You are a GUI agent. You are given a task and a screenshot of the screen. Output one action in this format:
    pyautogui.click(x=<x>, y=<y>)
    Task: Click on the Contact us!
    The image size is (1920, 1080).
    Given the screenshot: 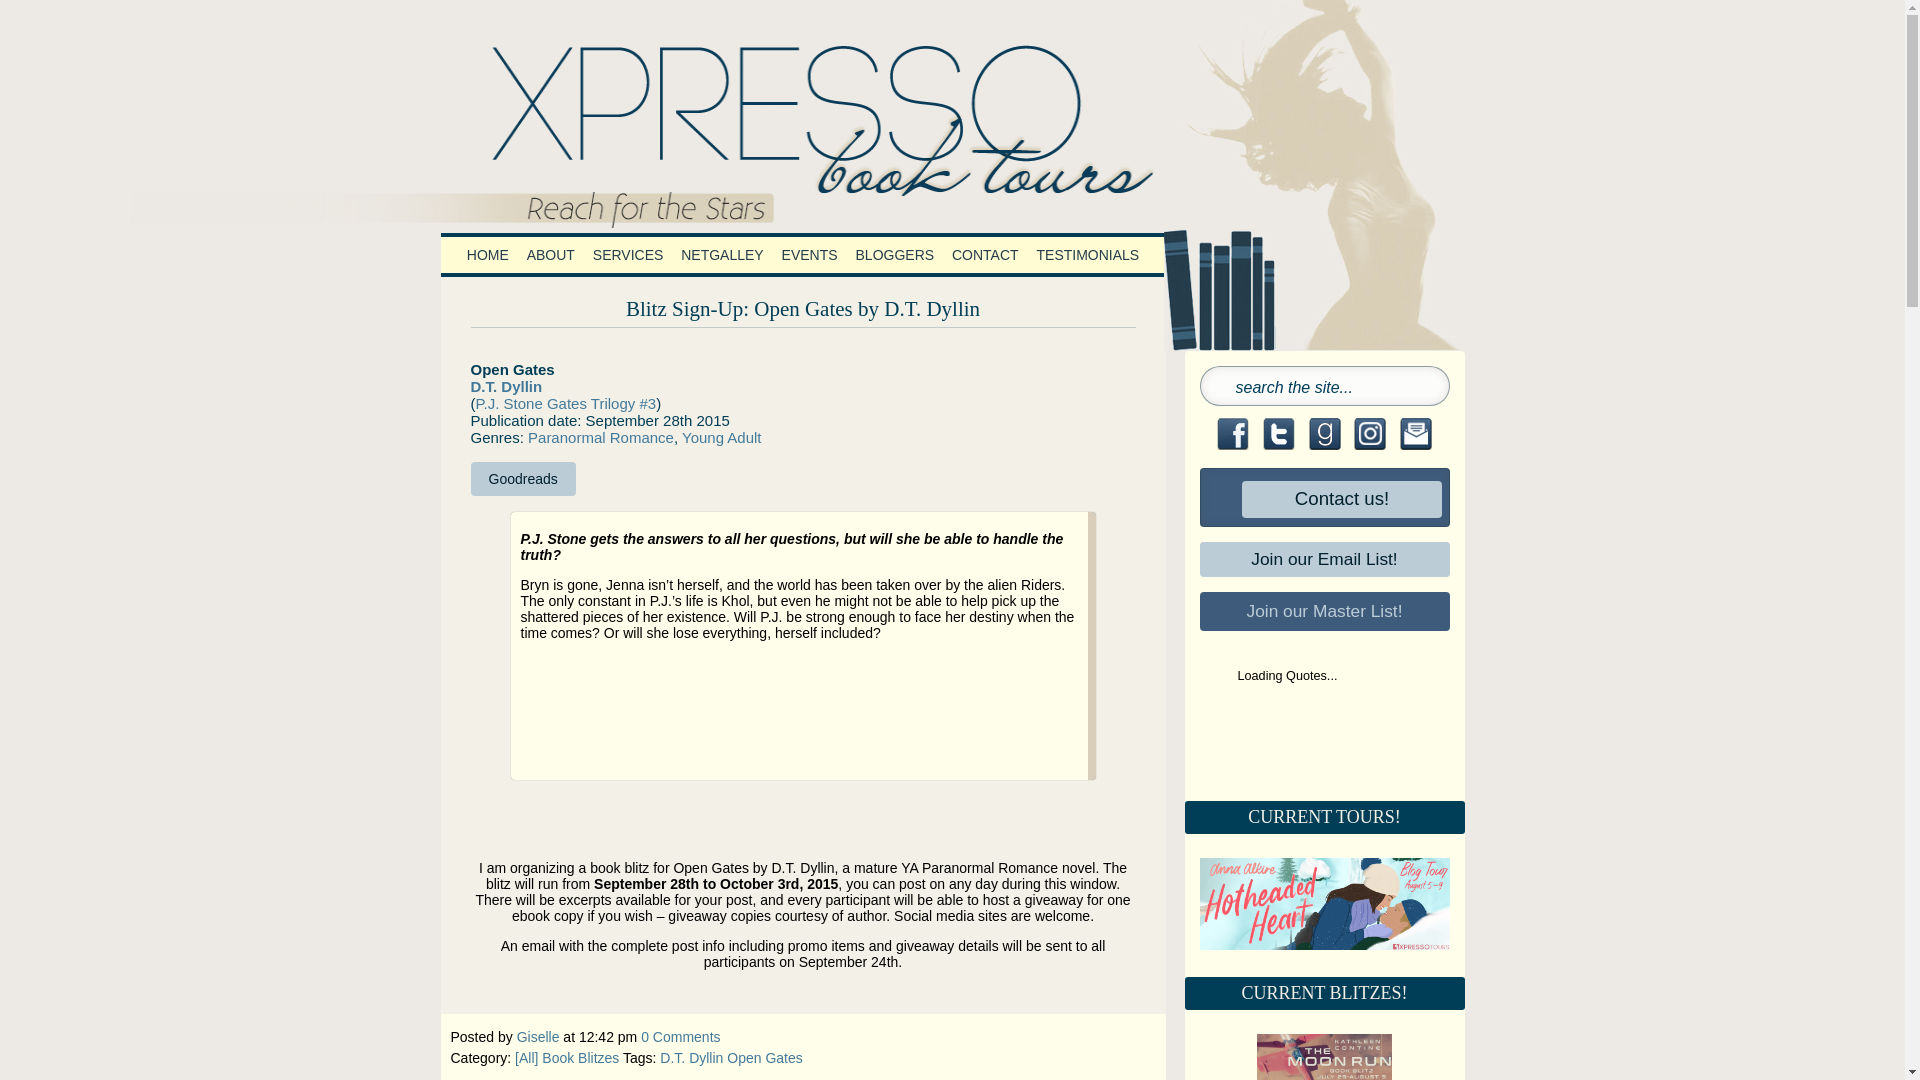 What is the action you would take?
    pyautogui.click(x=1321, y=499)
    